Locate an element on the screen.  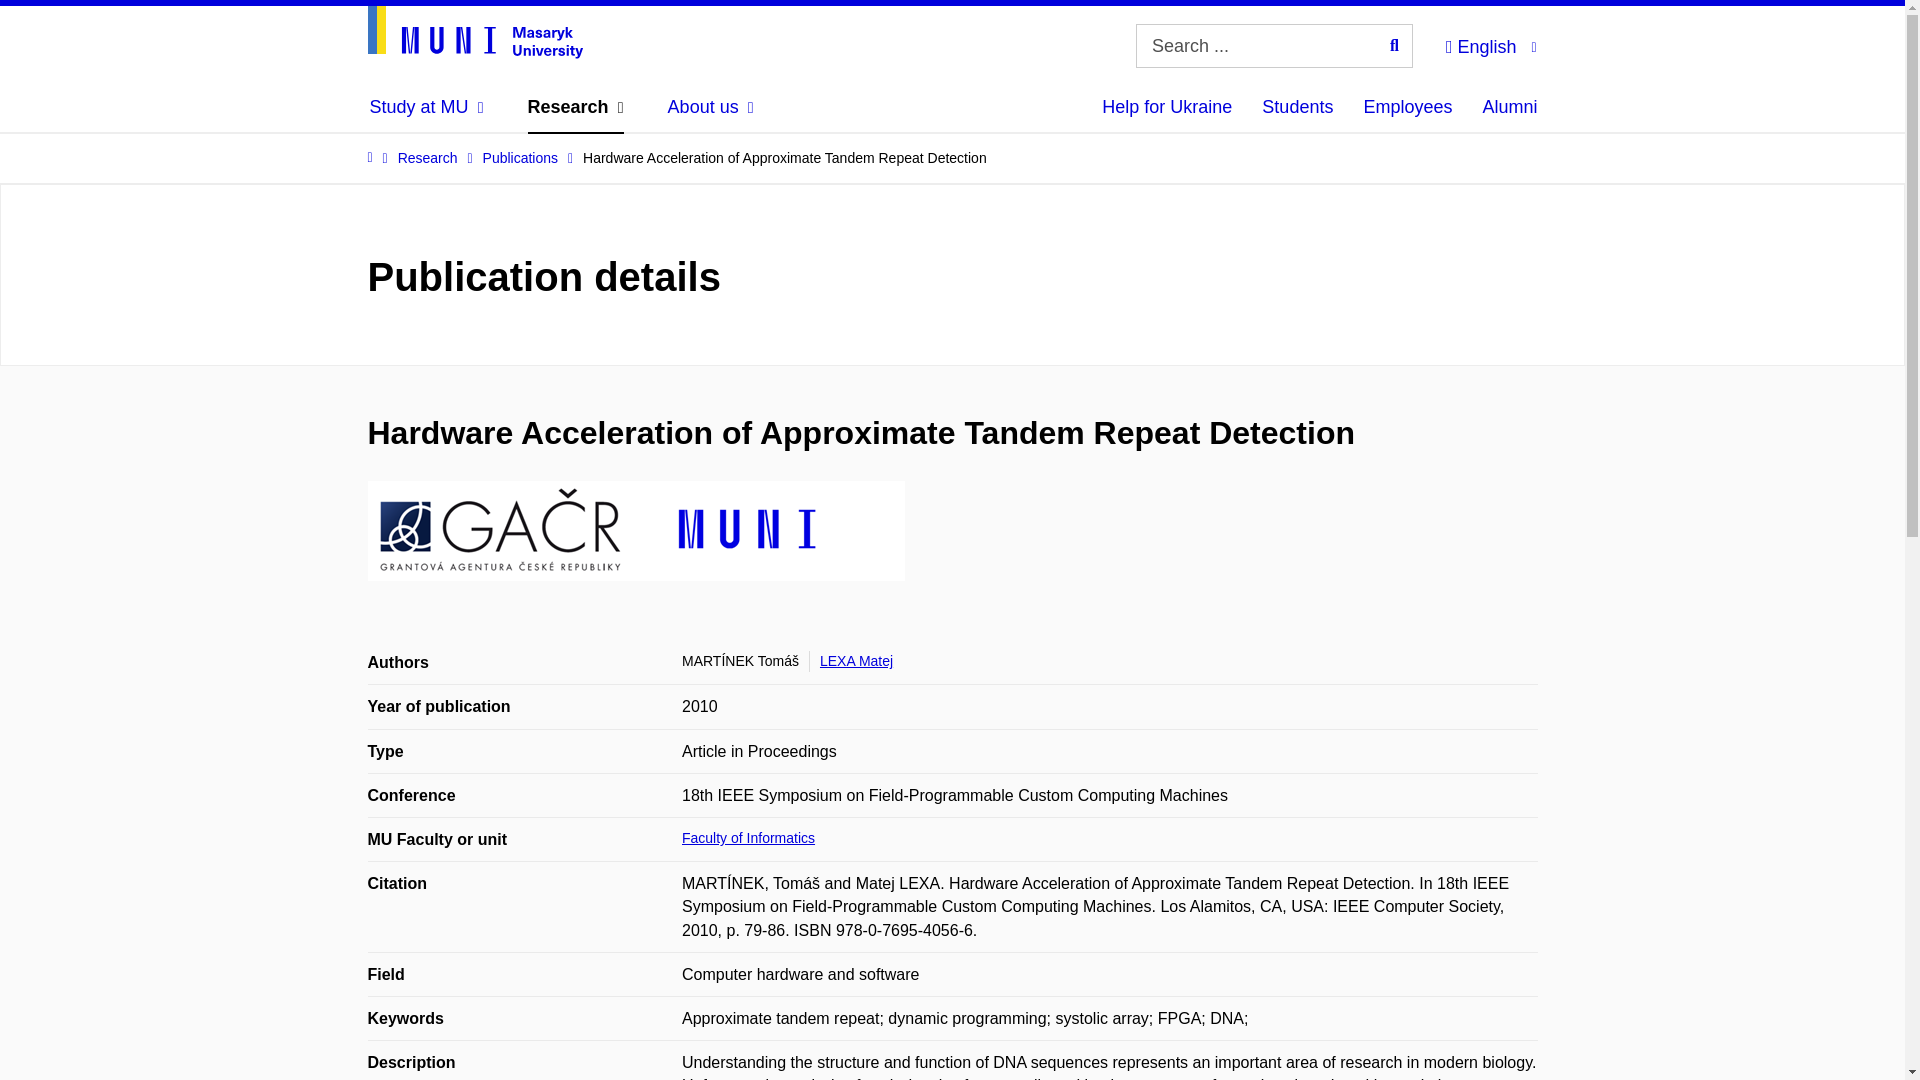
Research is located at coordinates (576, 106).